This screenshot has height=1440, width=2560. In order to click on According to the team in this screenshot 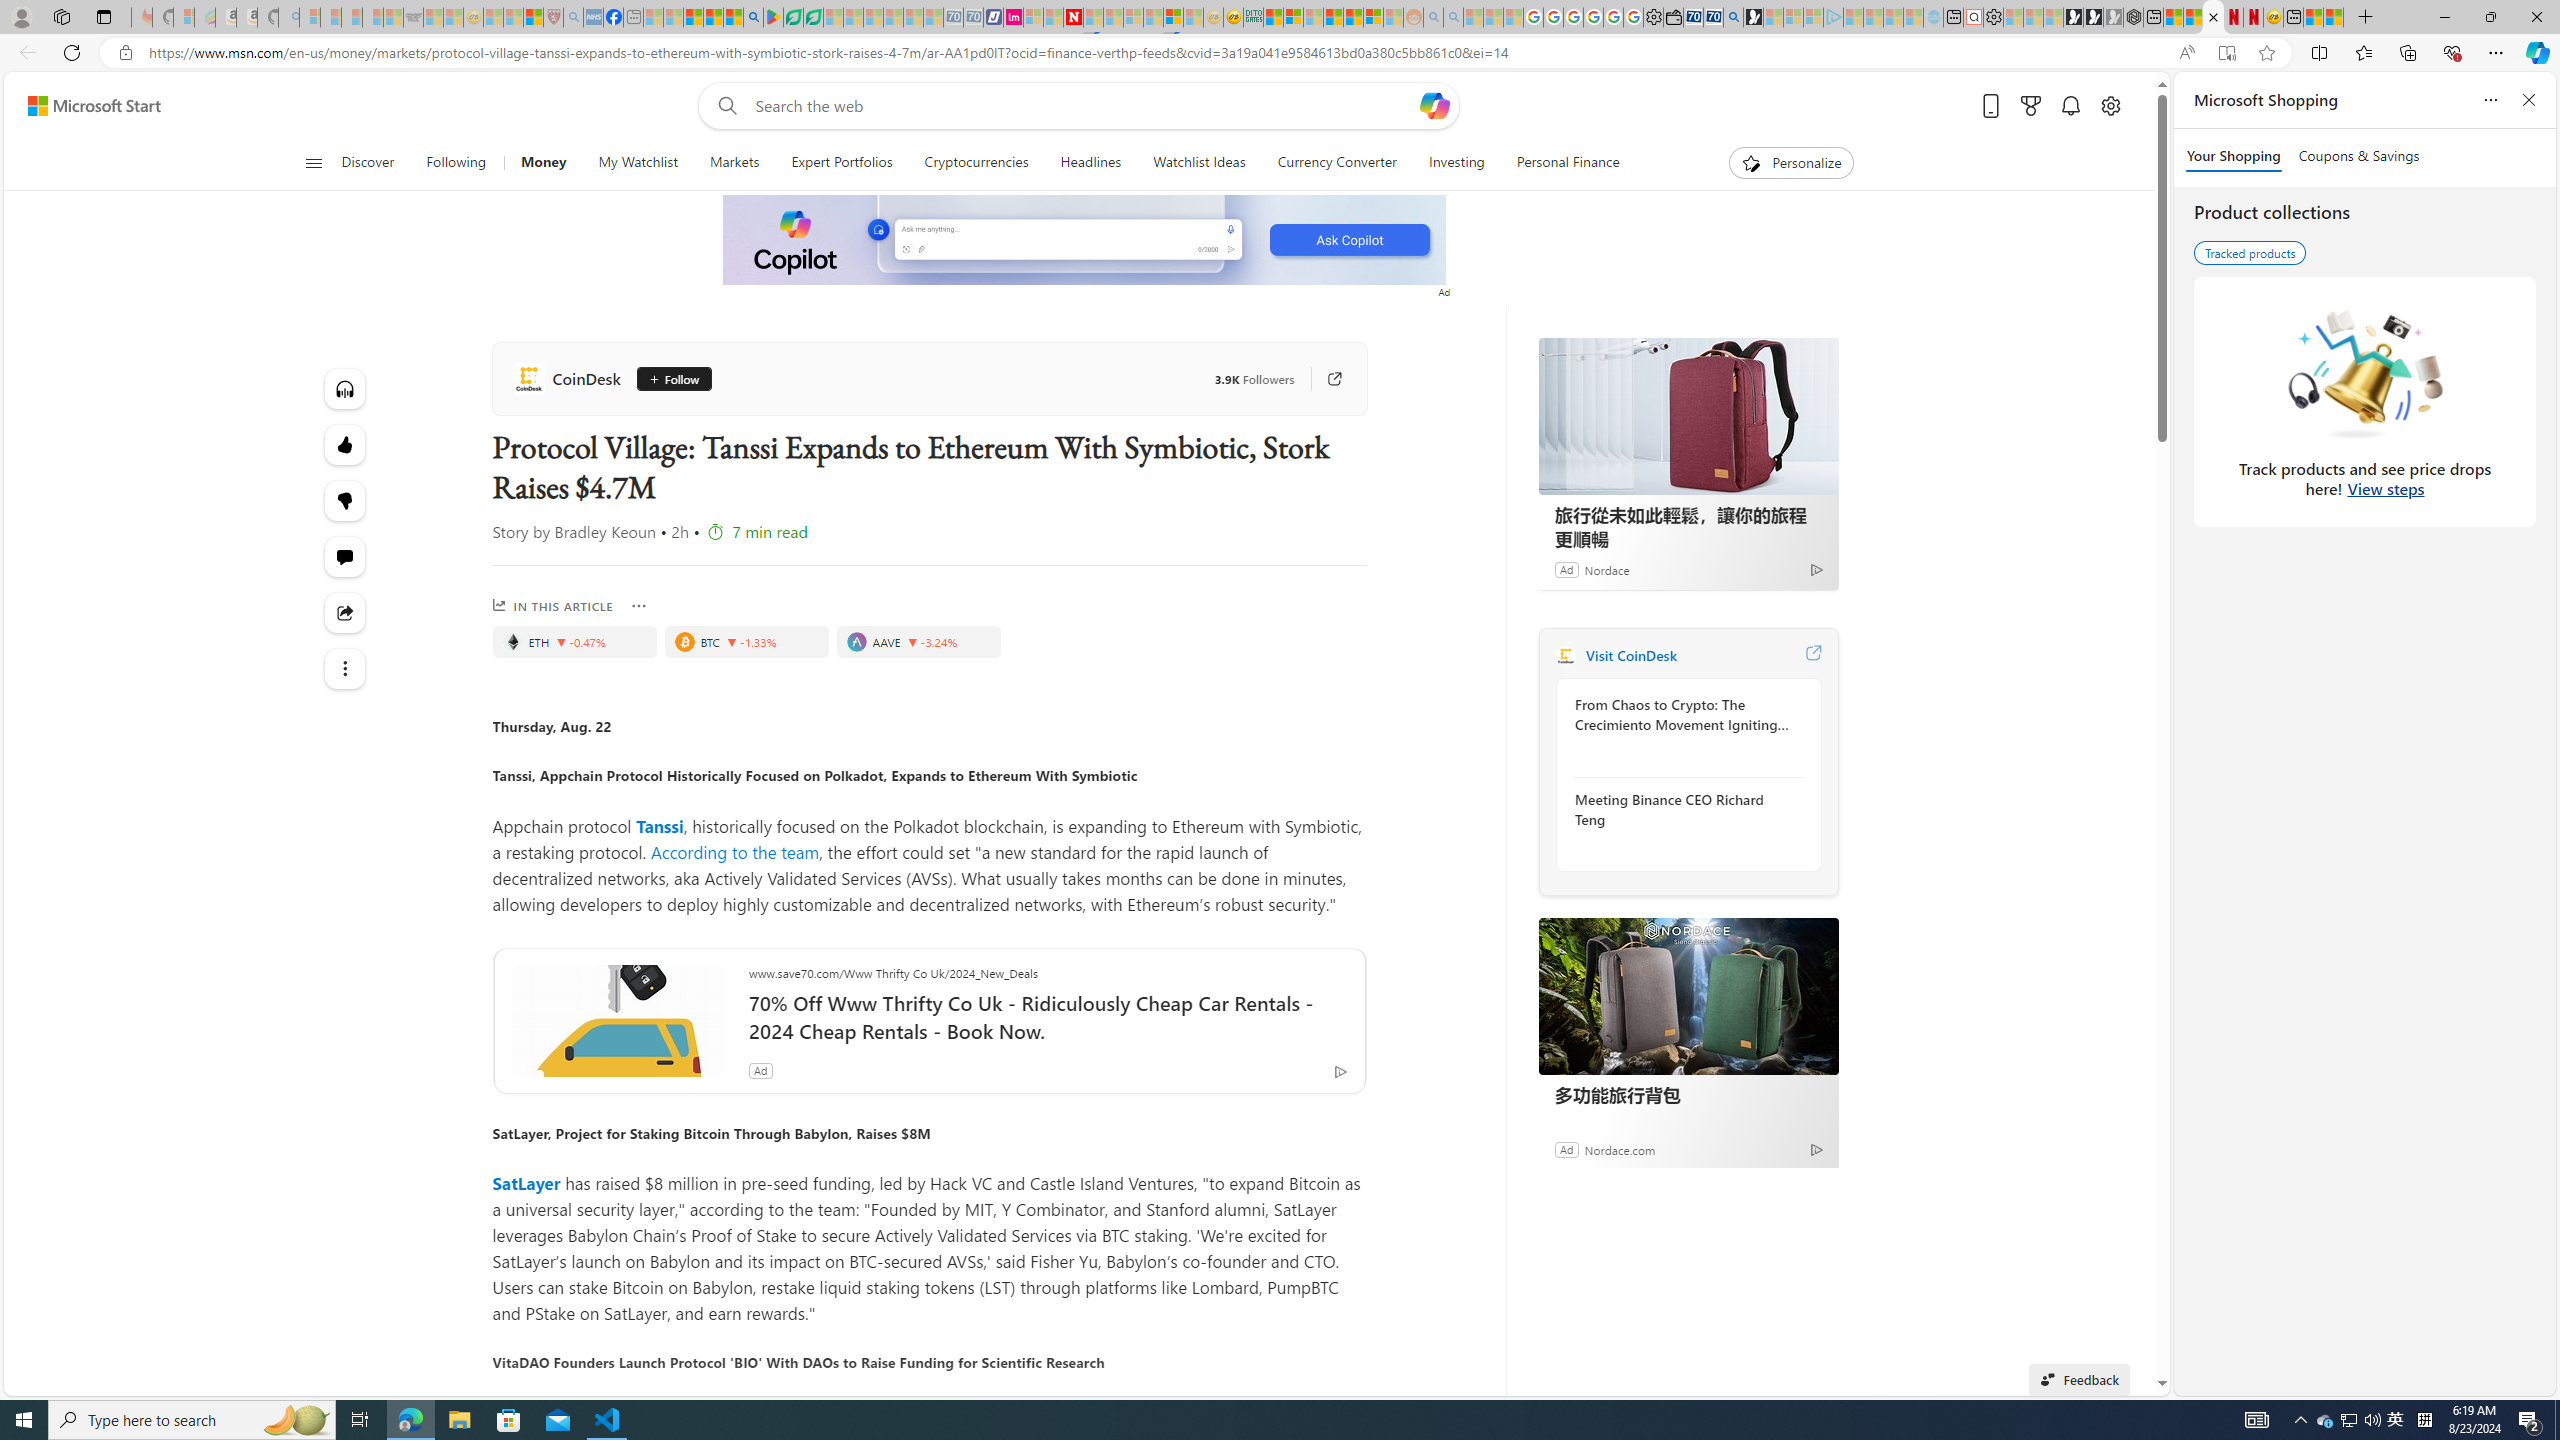, I will do `click(734, 850)`.